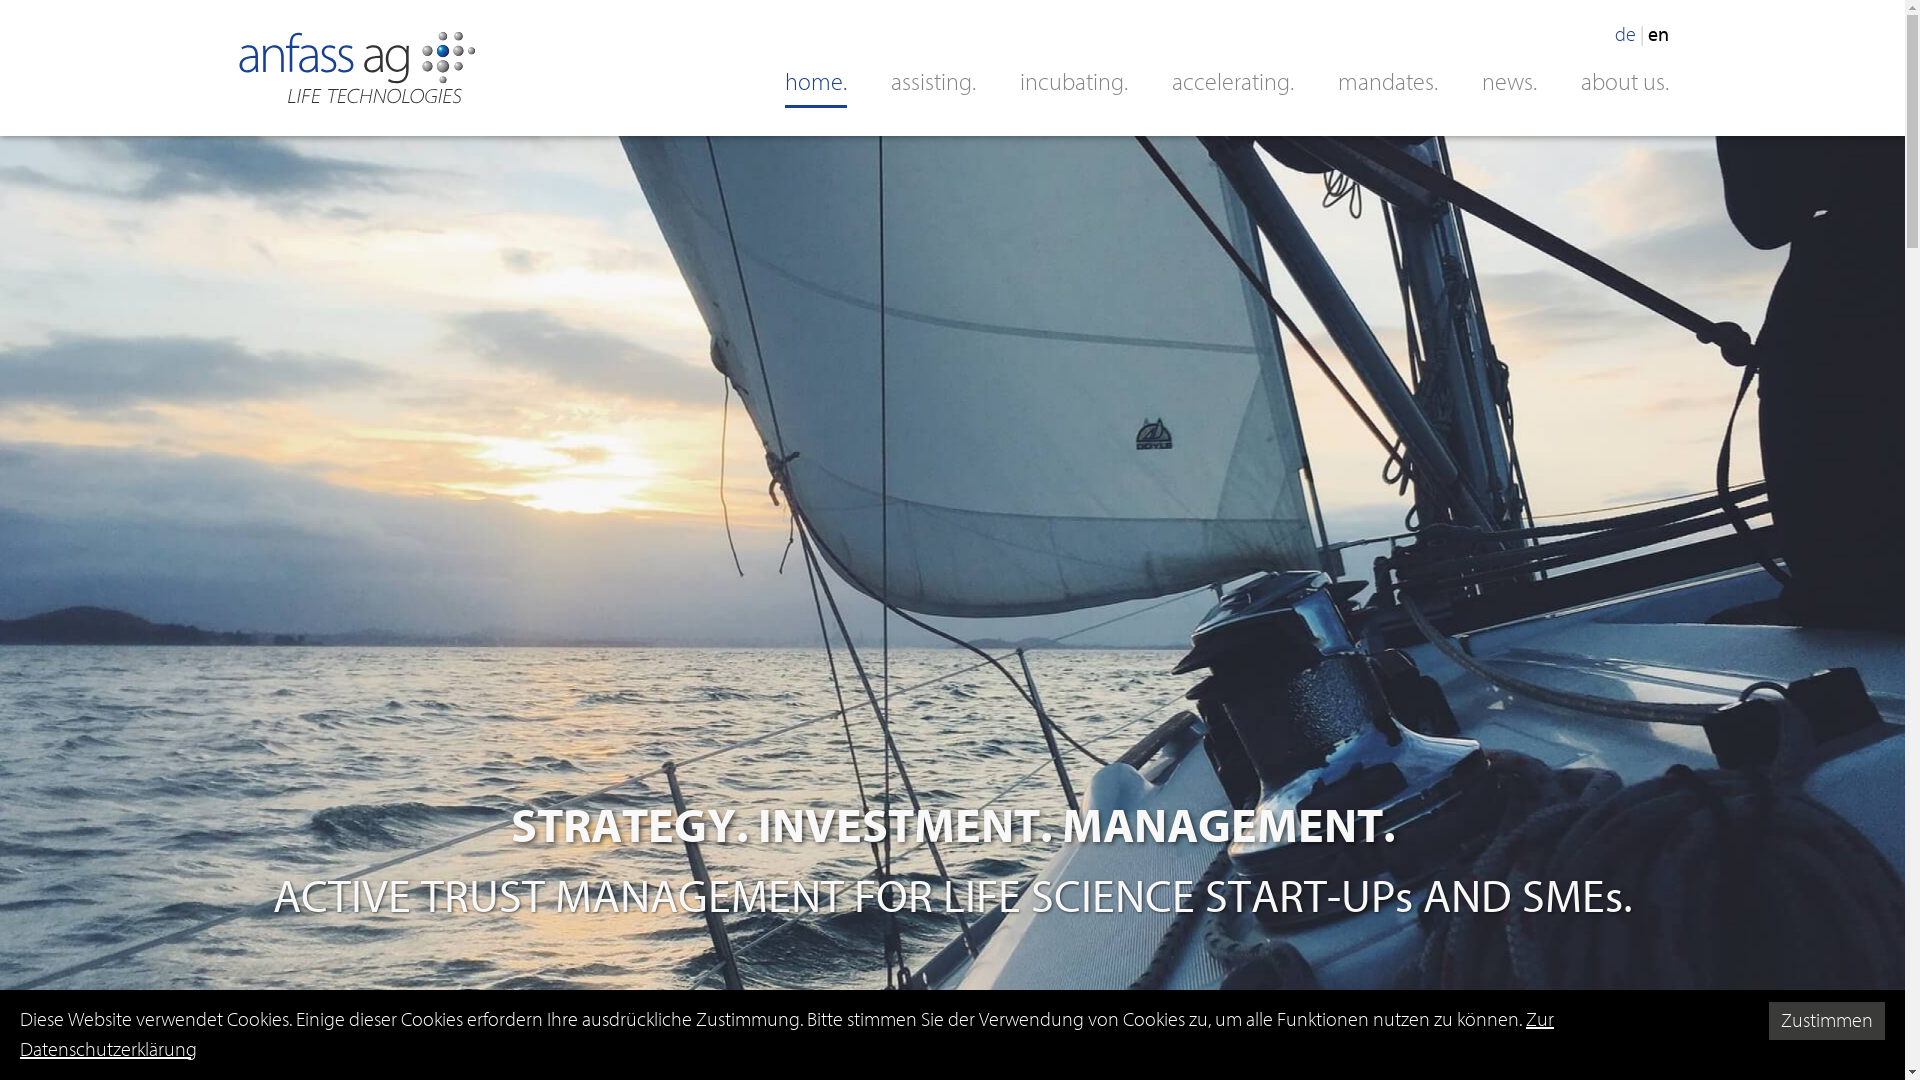 Image resolution: width=1920 pixels, height=1080 pixels. What do you see at coordinates (815, 82) in the screenshot?
I see `home.` at bounding box center [815, 82].